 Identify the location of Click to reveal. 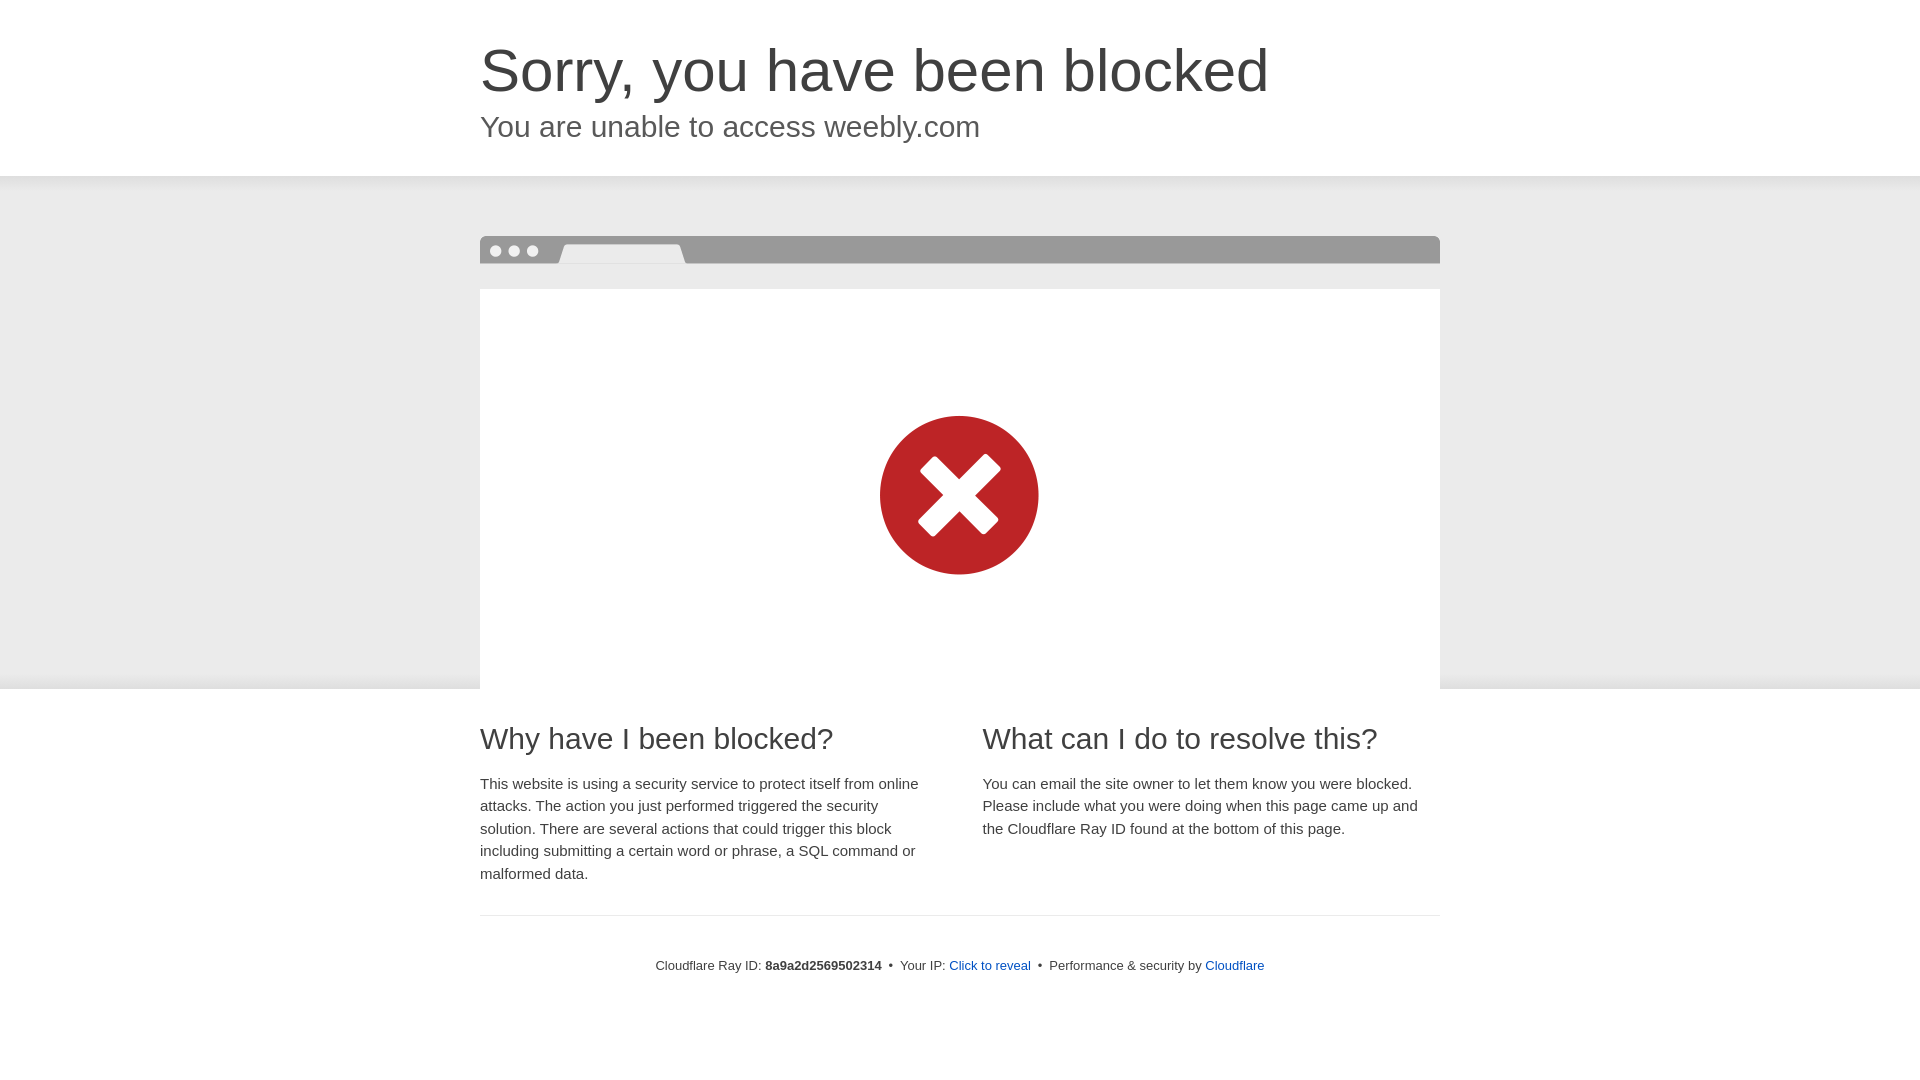
(990, 966).